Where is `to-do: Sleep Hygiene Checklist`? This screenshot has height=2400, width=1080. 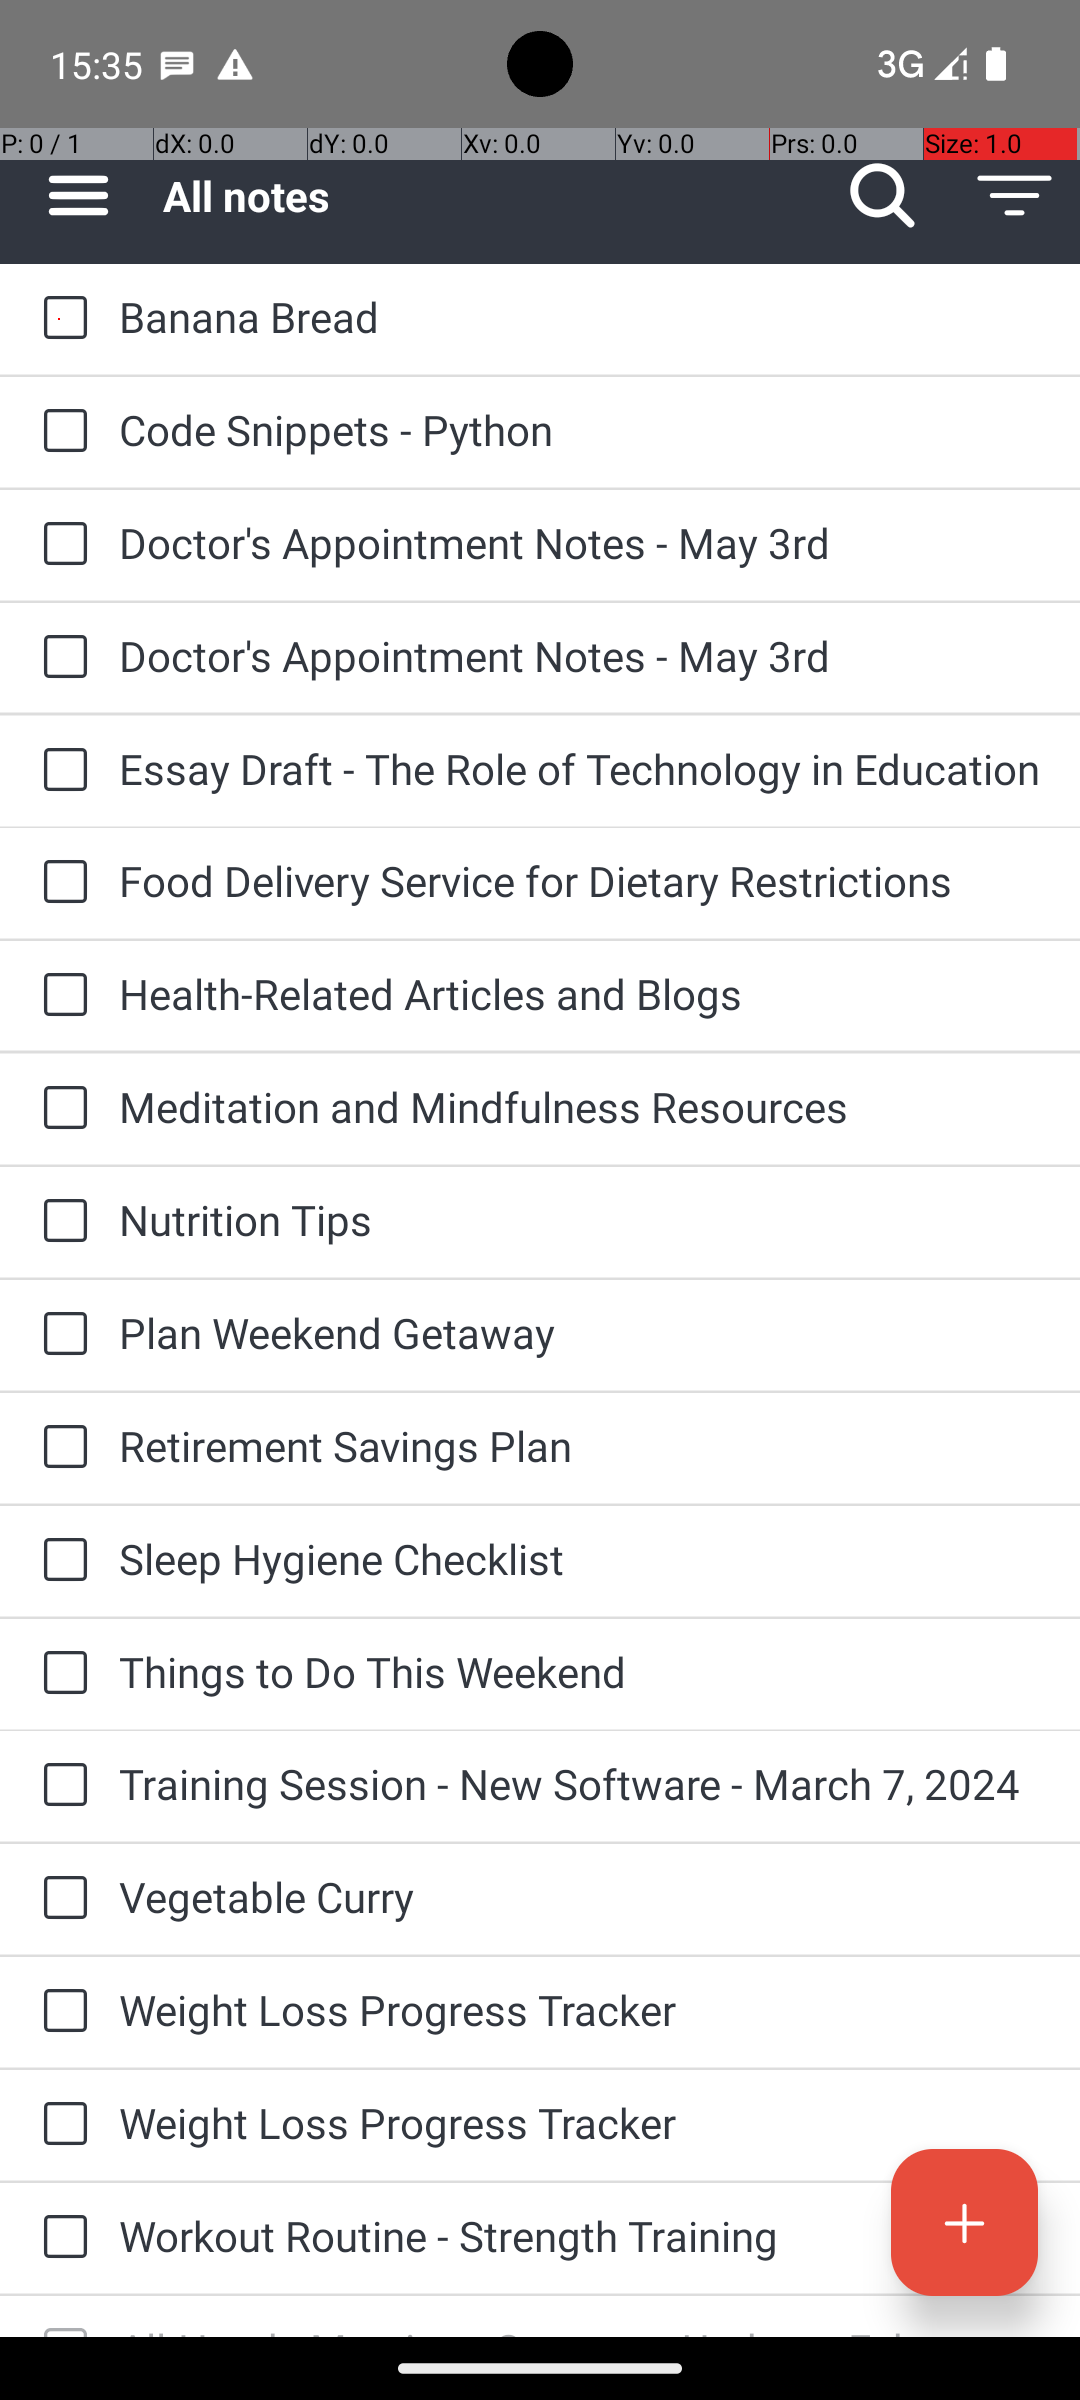
to-do: Sleep Hygiene Checklist is located at coordinates (60, 1560).